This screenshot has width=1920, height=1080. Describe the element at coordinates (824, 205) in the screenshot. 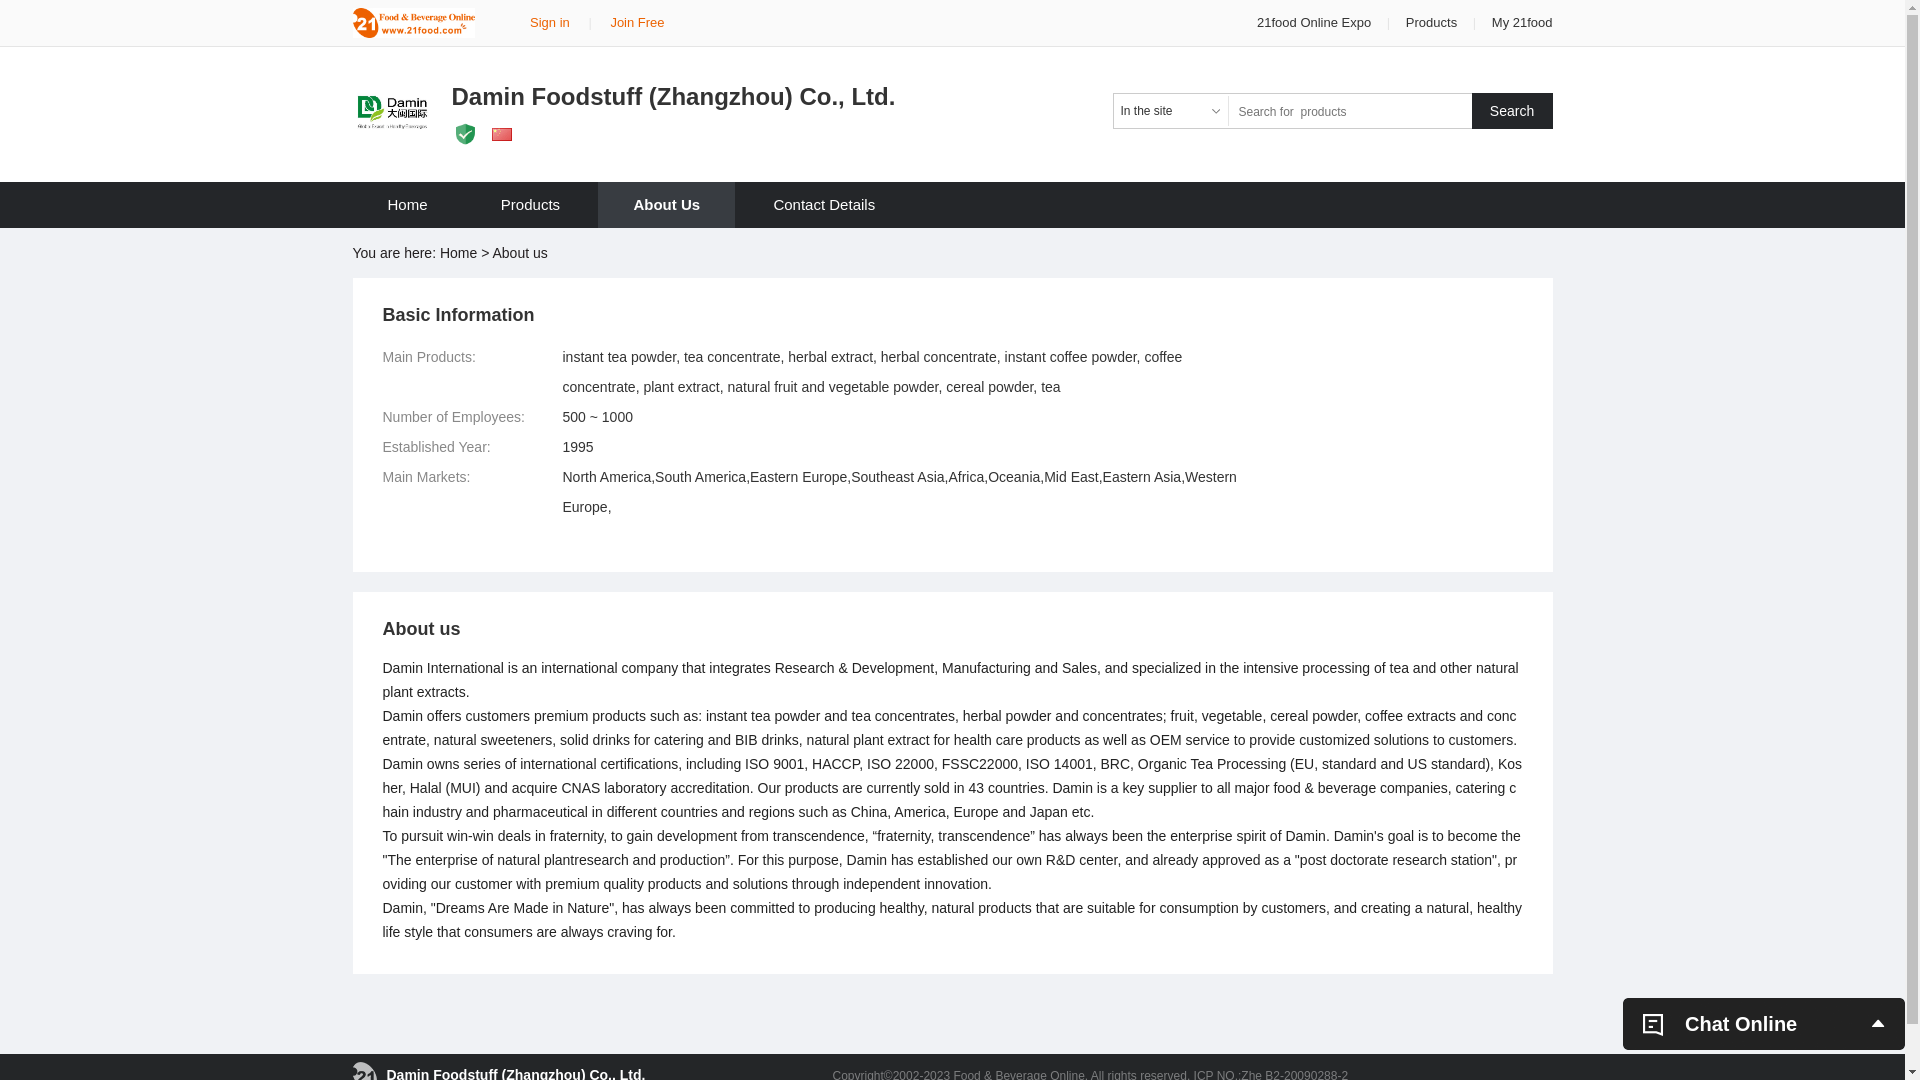

I see `Contact Details` at that location.